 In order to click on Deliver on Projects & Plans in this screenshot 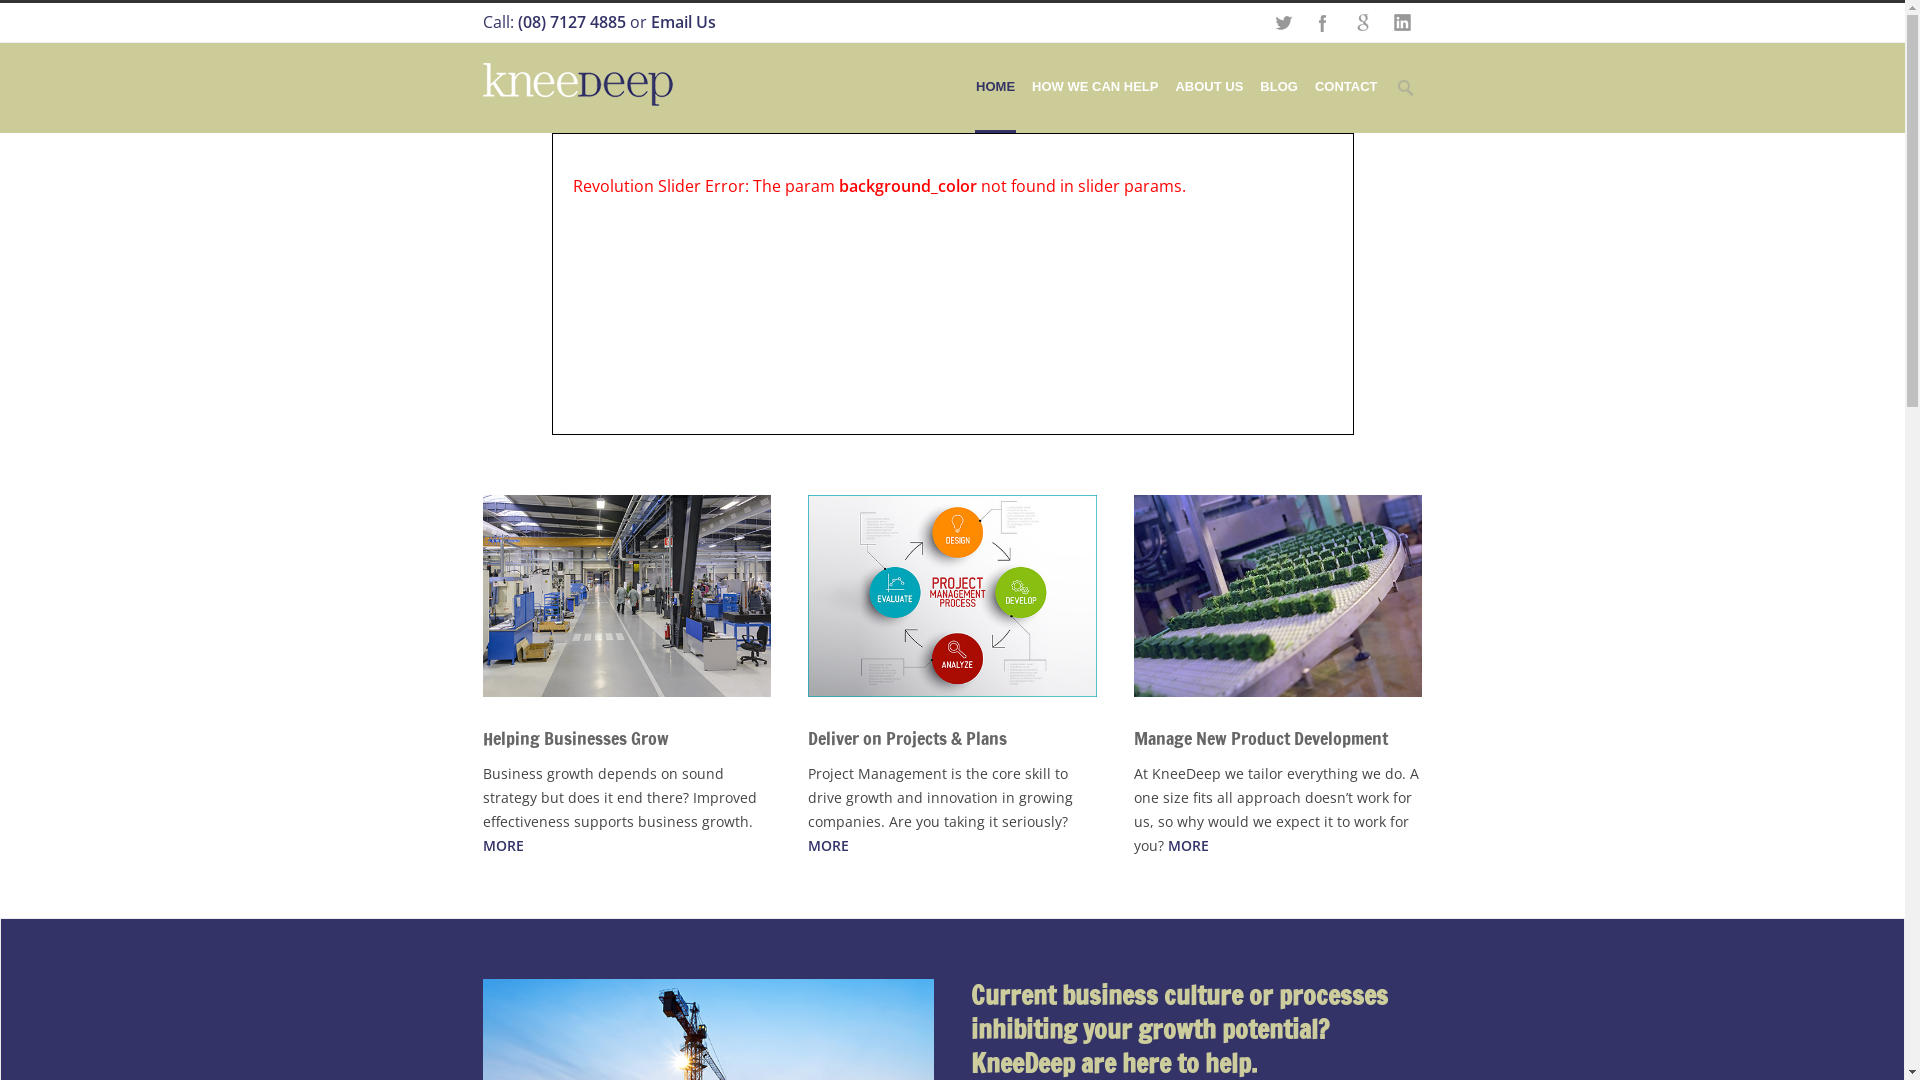, I will do `click(908, 738)`.